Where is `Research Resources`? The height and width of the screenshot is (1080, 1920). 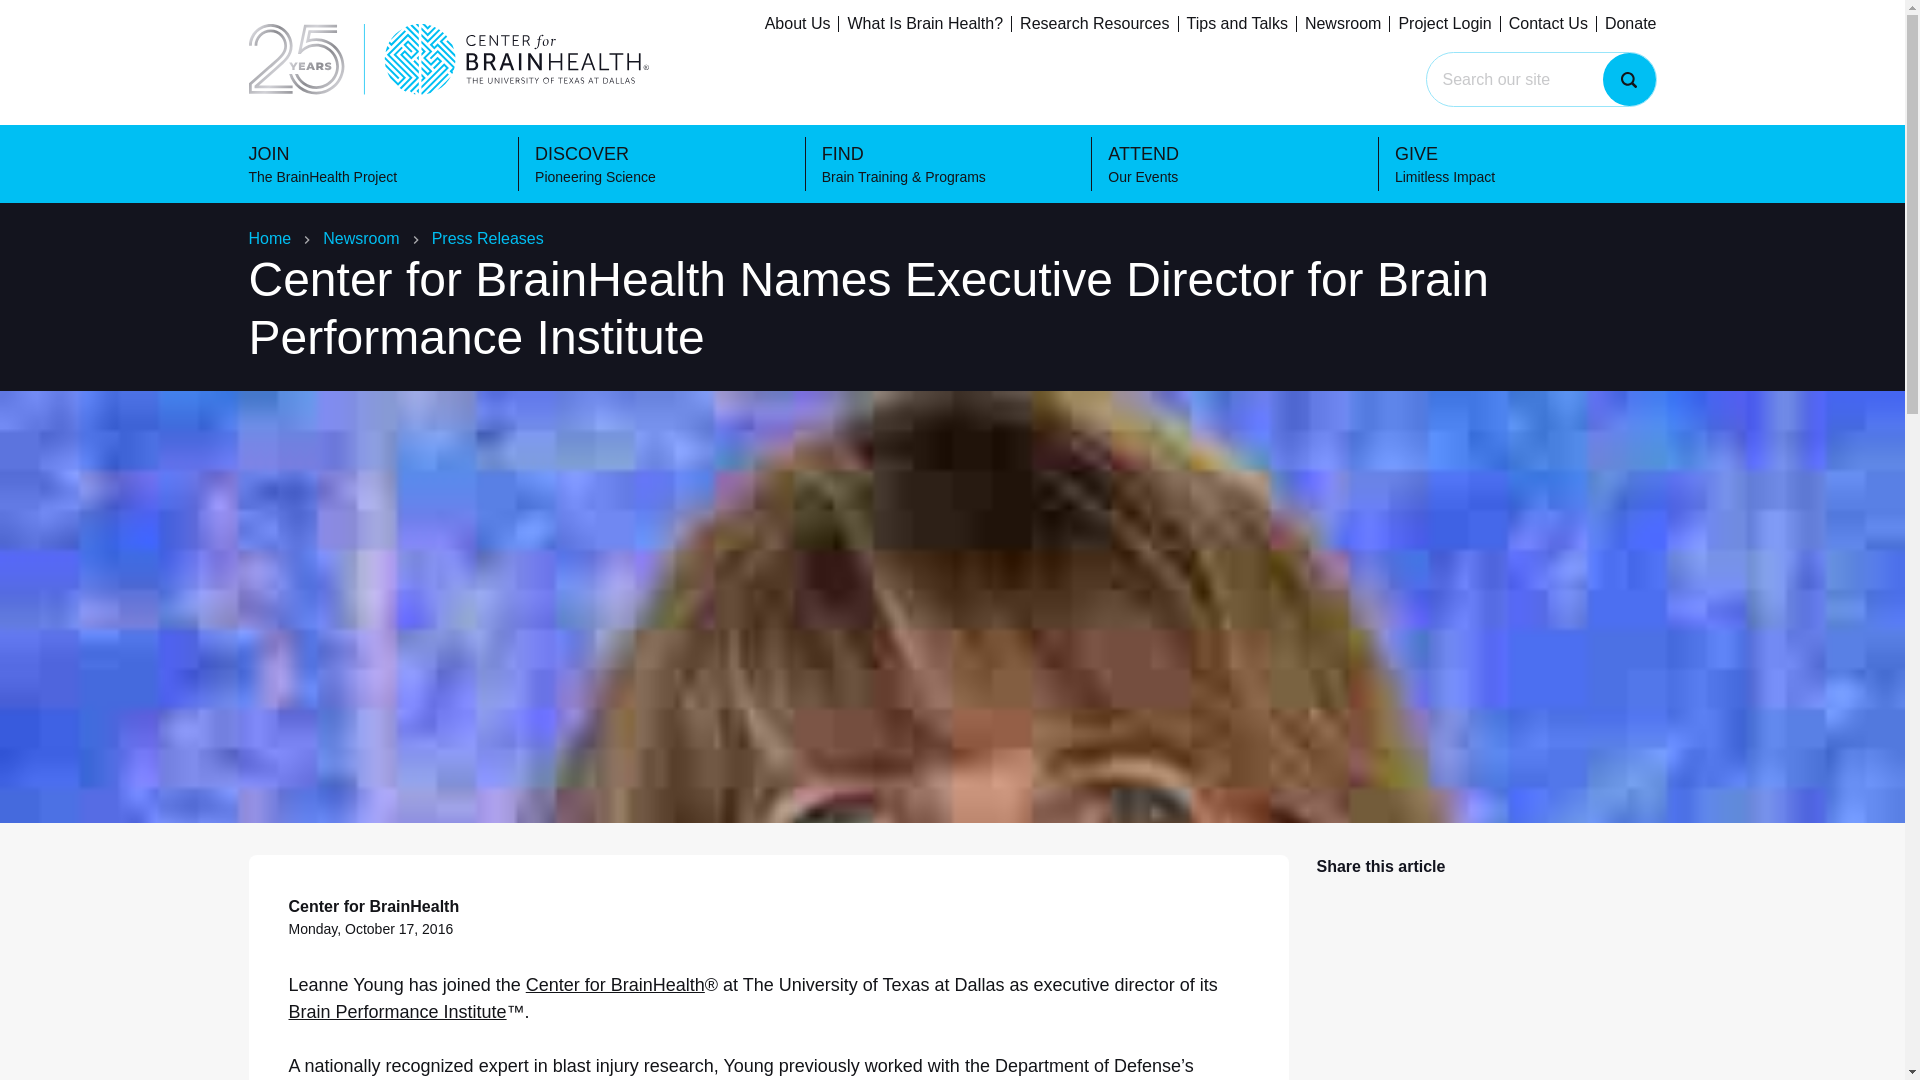
Research Resources is located at coordinates (1094, 24).